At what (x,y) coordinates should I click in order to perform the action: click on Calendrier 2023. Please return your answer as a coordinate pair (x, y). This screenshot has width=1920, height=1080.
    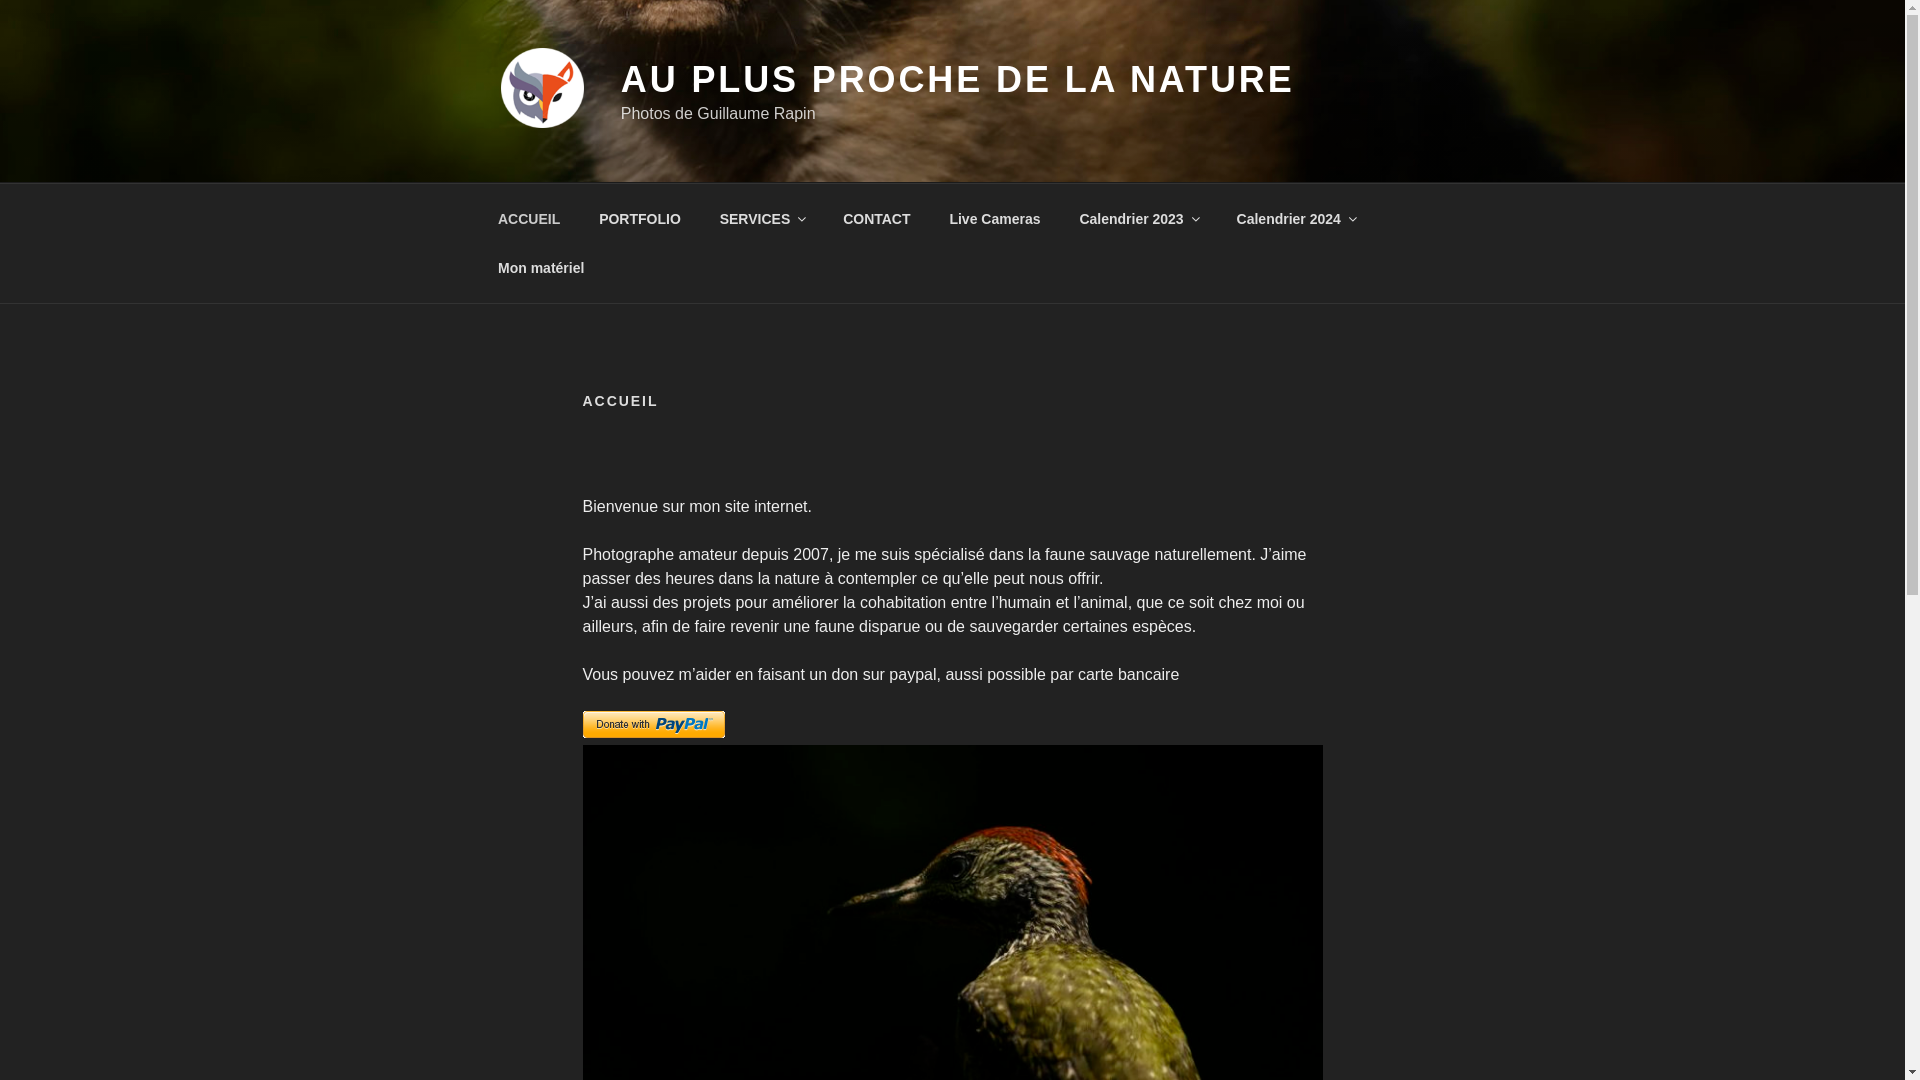
    Looking at the image, I should click on (1138, 218).